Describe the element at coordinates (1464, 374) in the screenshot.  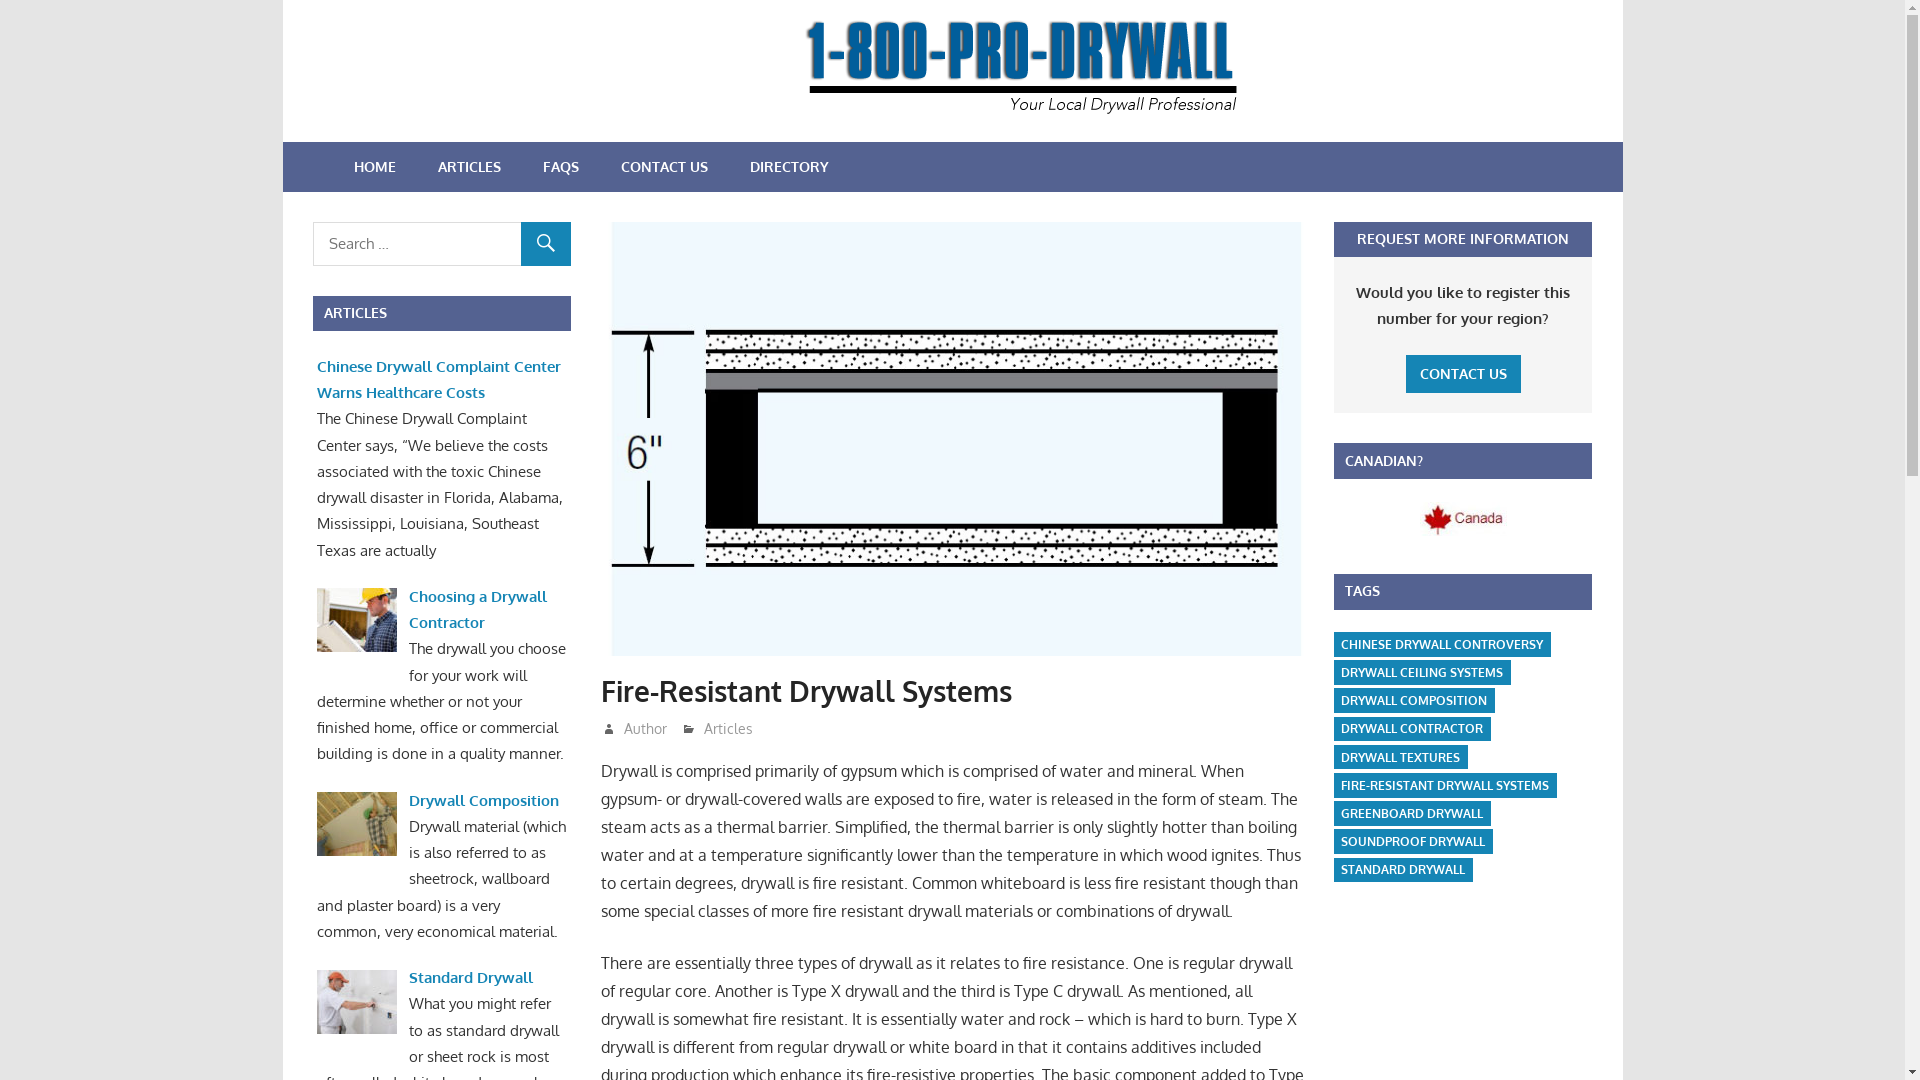
I see `CONTACT US` at that location.